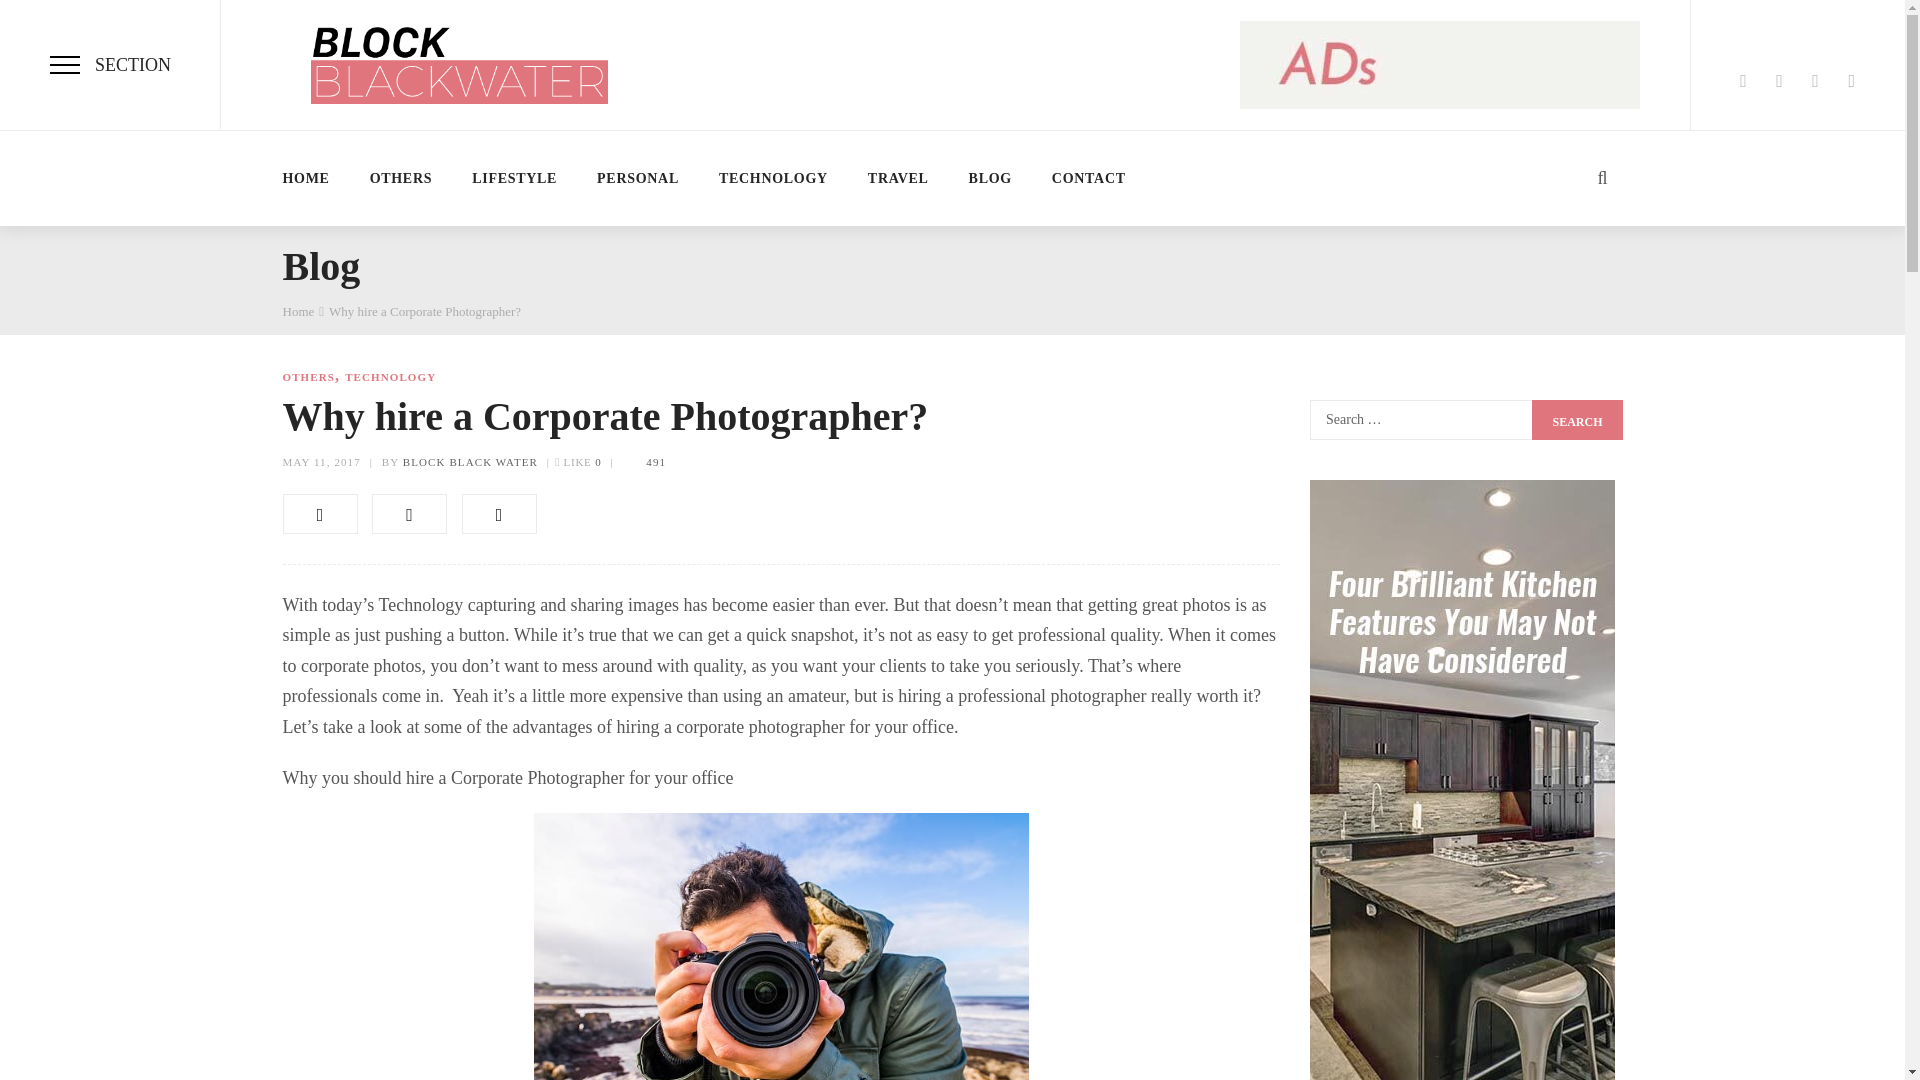  What do you see at coordinates (470, 461) in the screenshot?
I see `BLOCK BLACK WATER` at bounding box center [470, 461].